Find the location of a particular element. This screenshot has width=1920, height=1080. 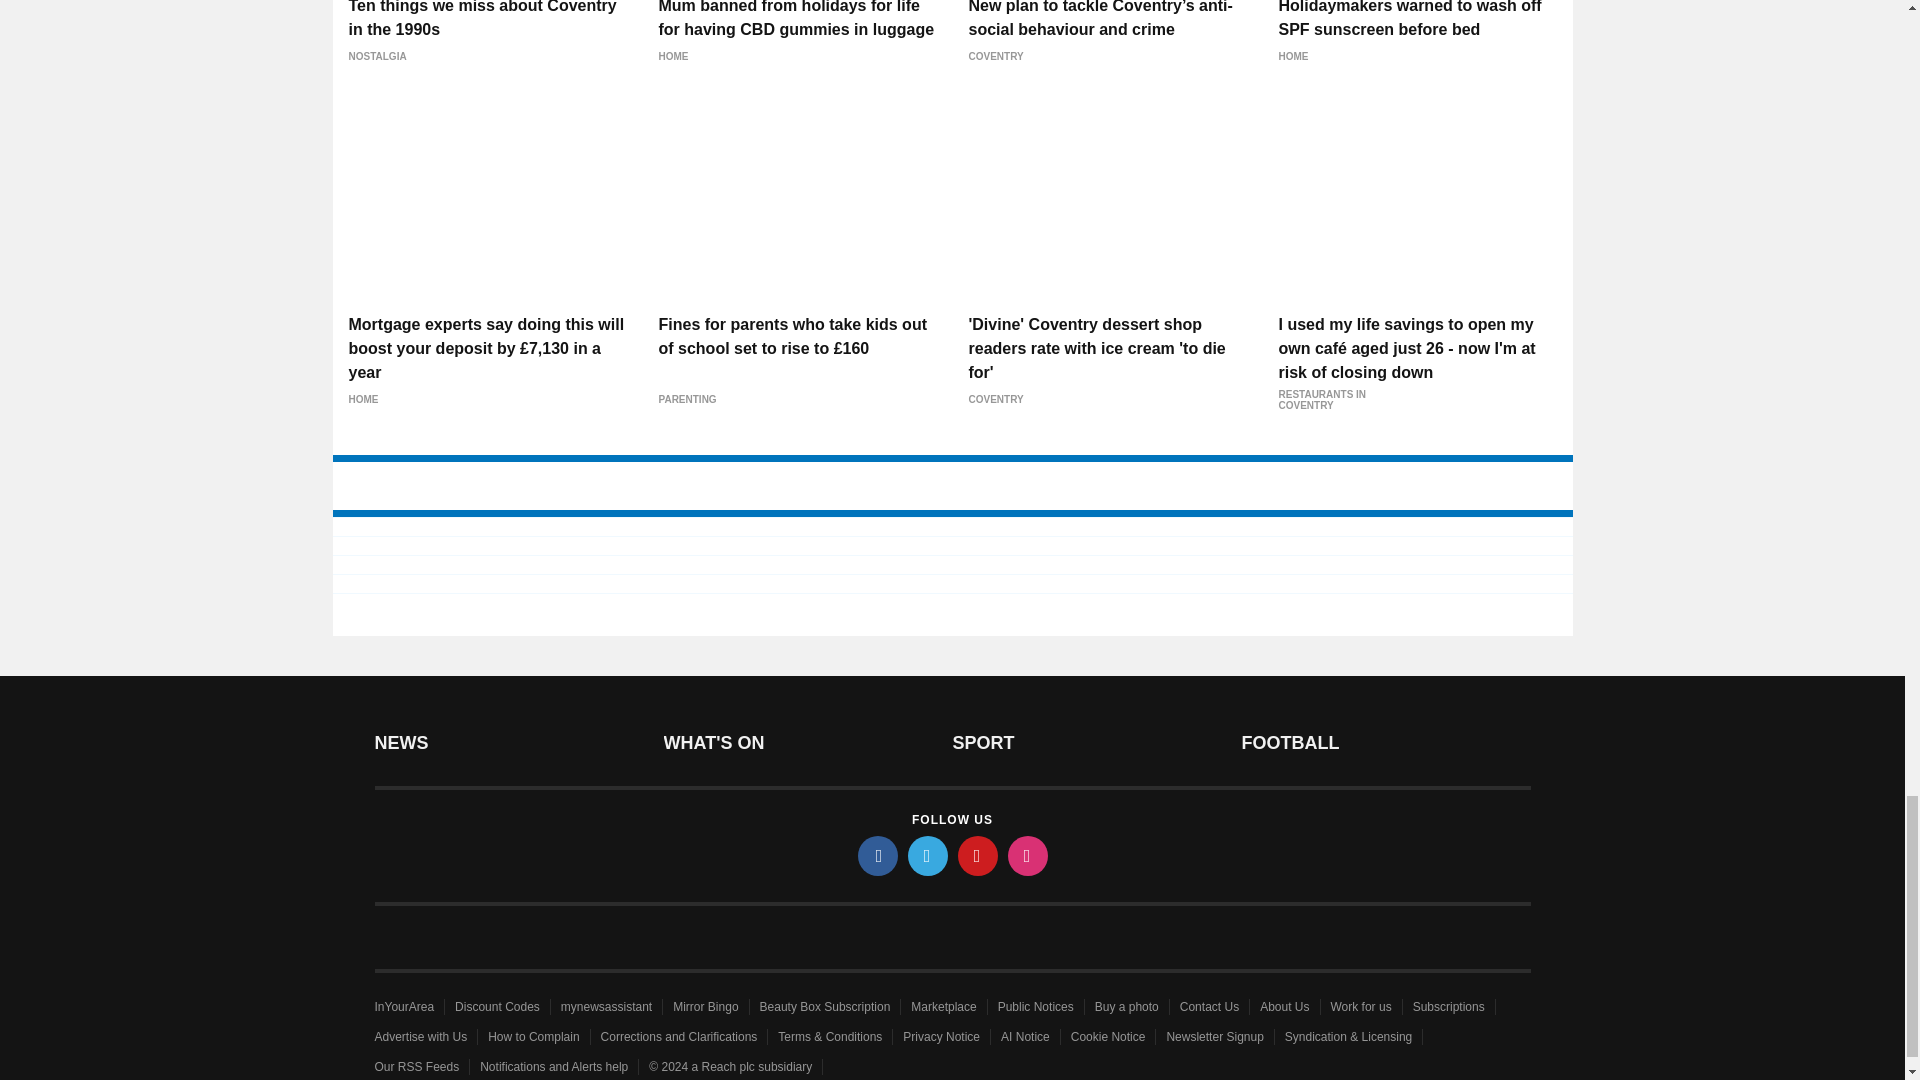

instagram is located at coordinates (1028, 855).